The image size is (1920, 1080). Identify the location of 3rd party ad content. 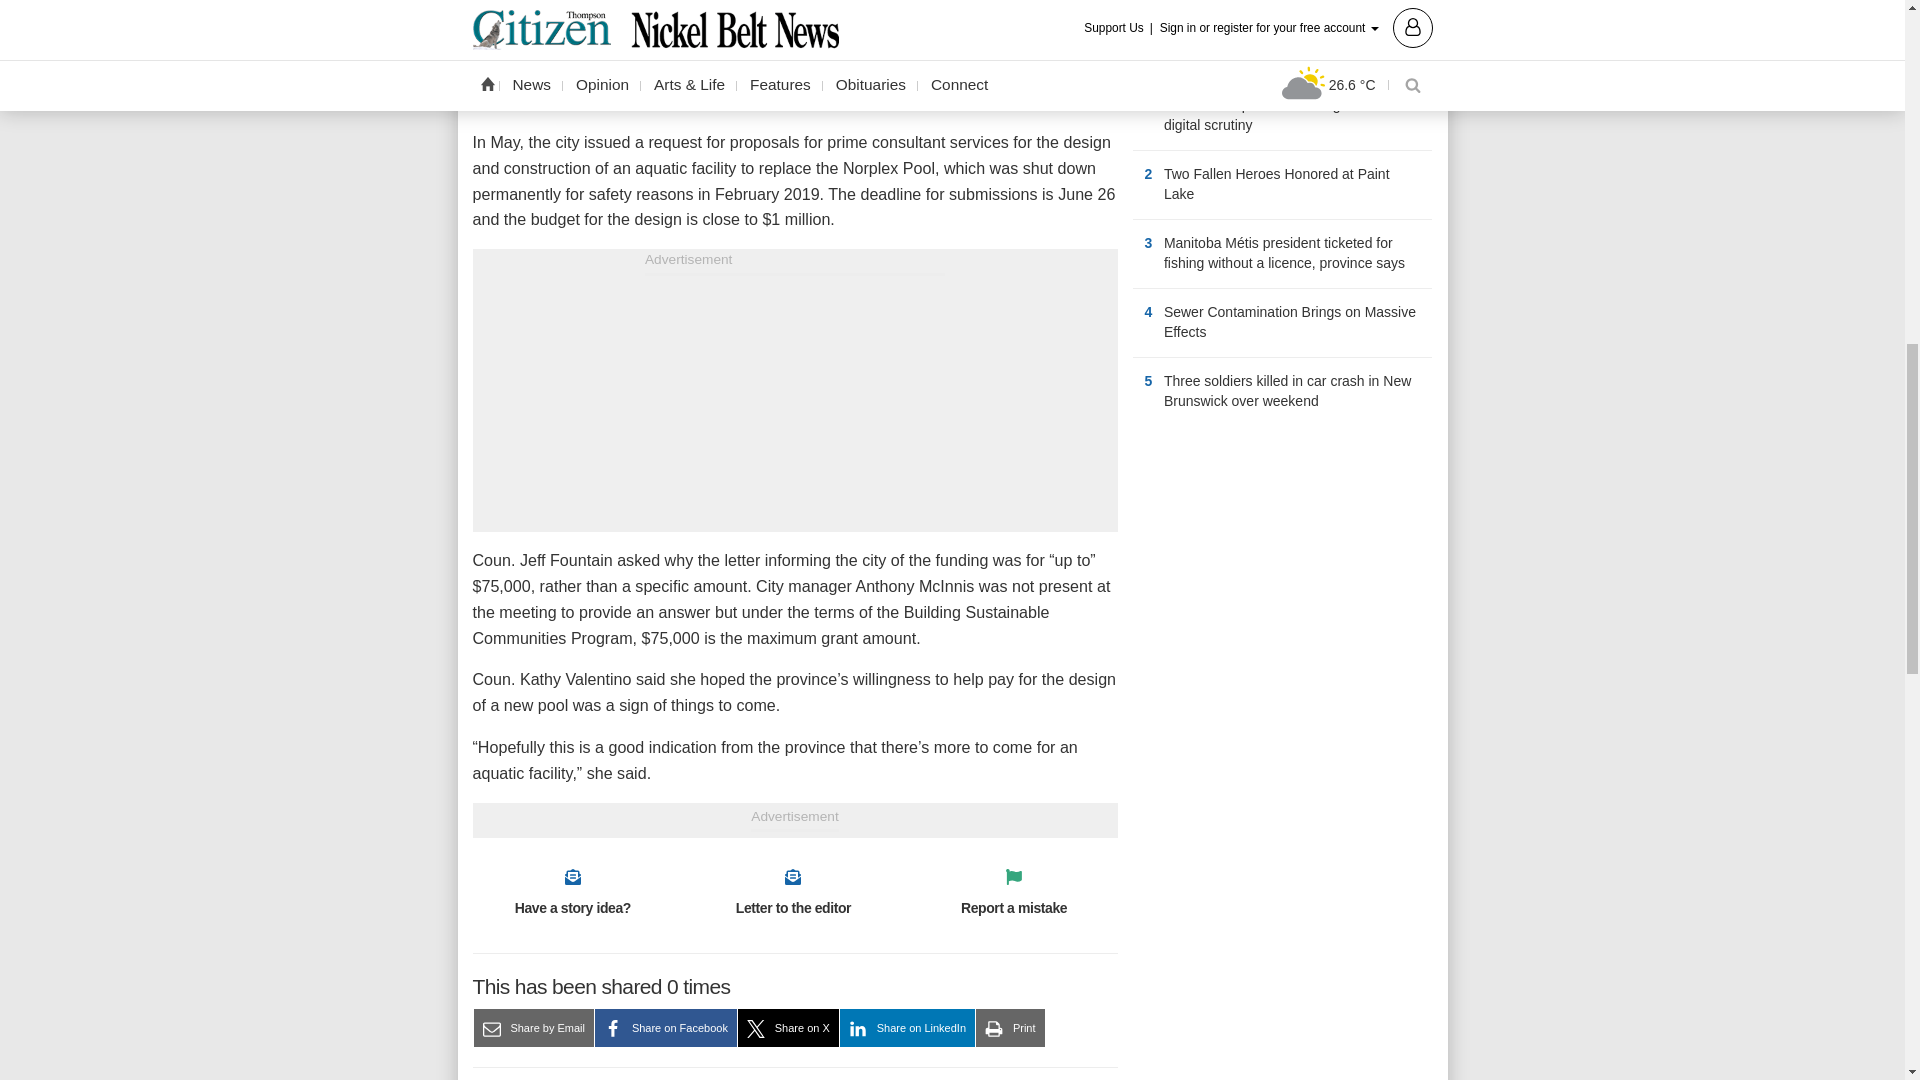
(1282, 570).